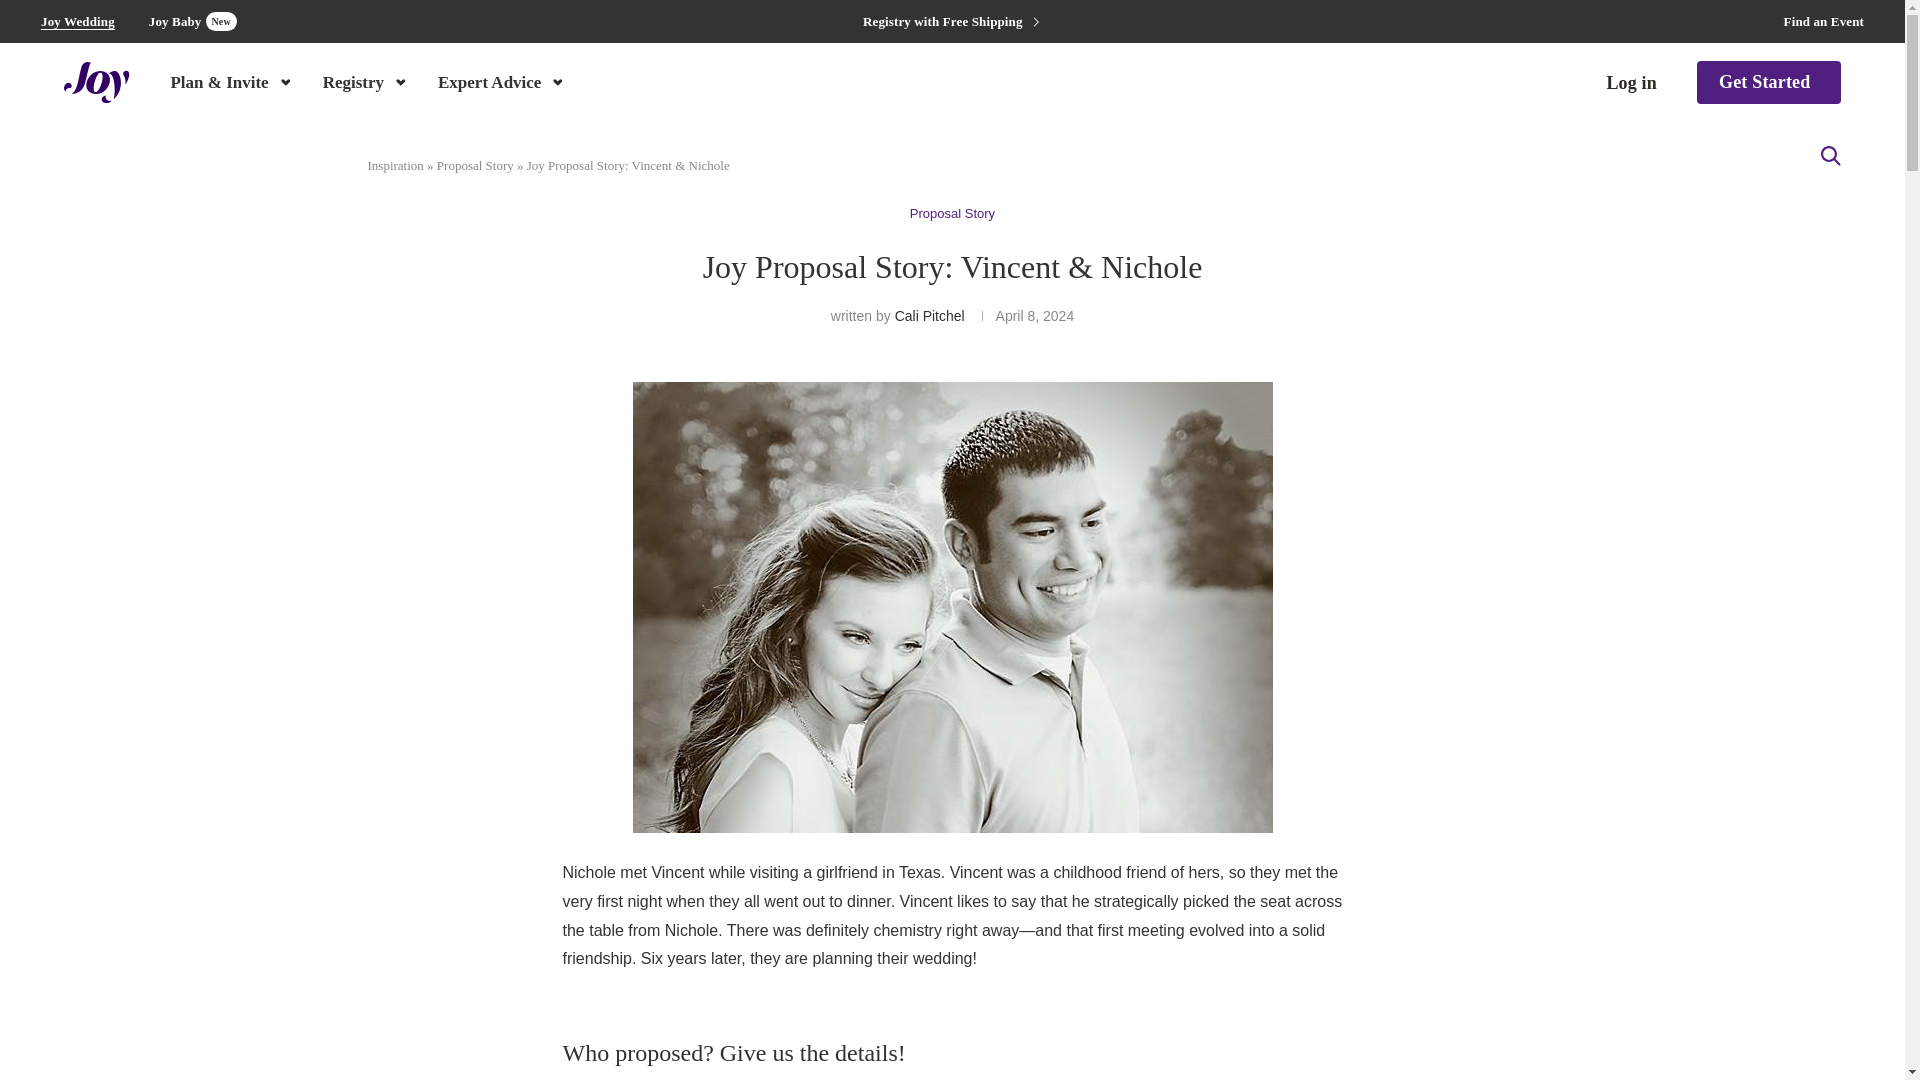  I want to click on Get Started, so click(1769, 82).